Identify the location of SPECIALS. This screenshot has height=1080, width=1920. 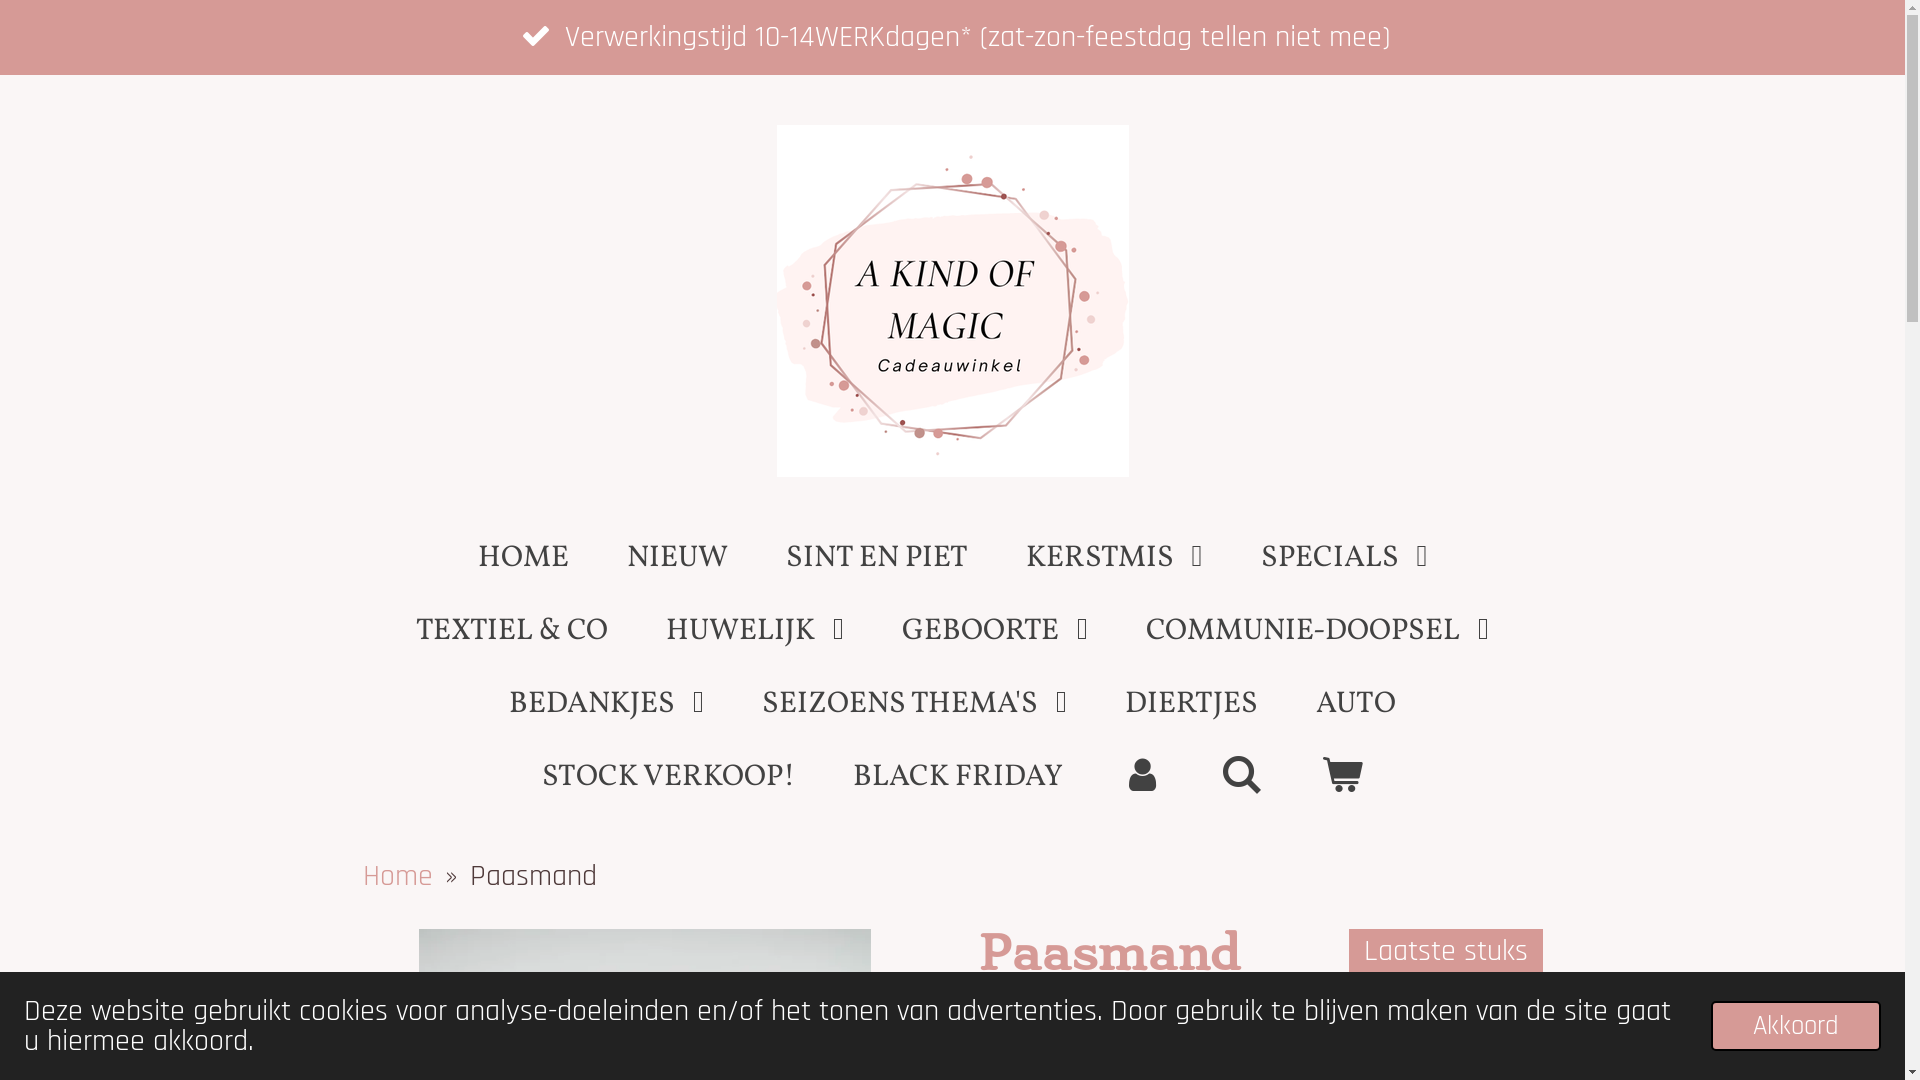
(1344, 558).